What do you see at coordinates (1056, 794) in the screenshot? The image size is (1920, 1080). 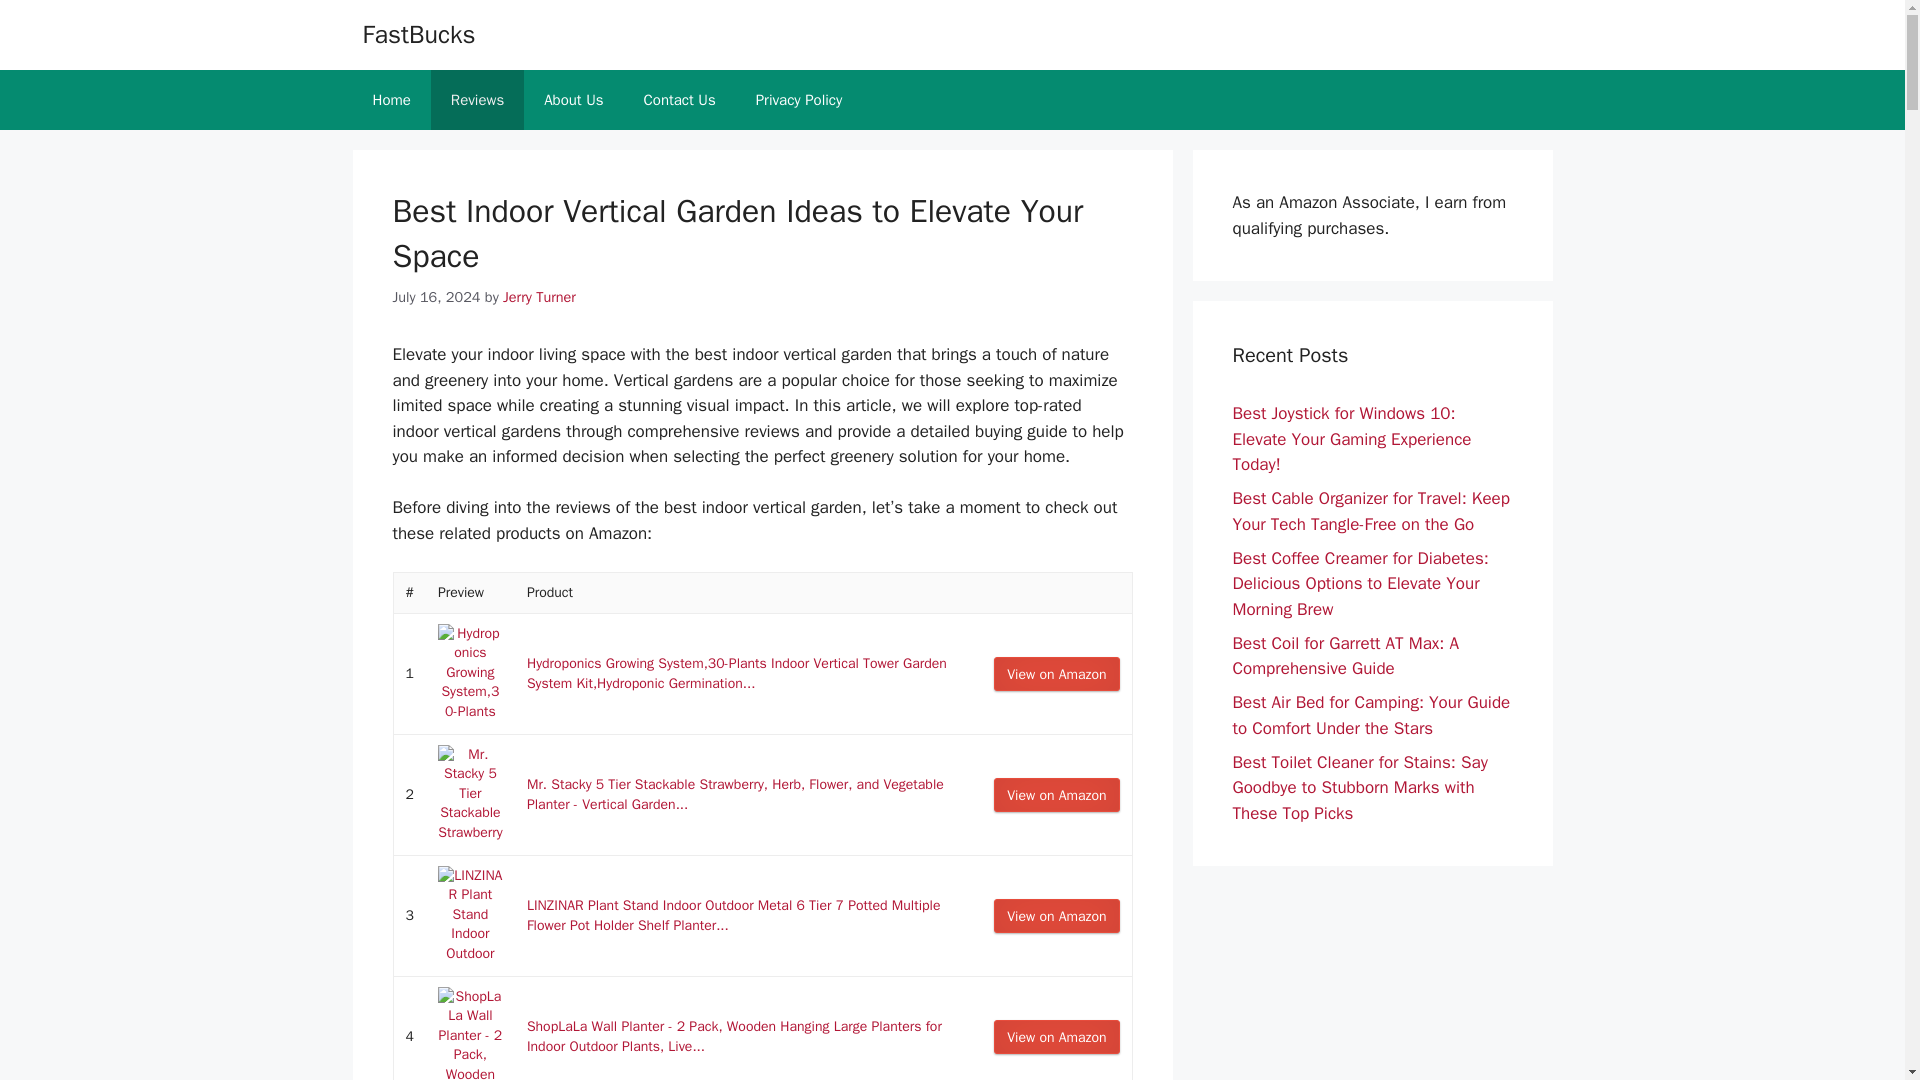 I see `View on Amazon` at bounding box center [1056, 794].